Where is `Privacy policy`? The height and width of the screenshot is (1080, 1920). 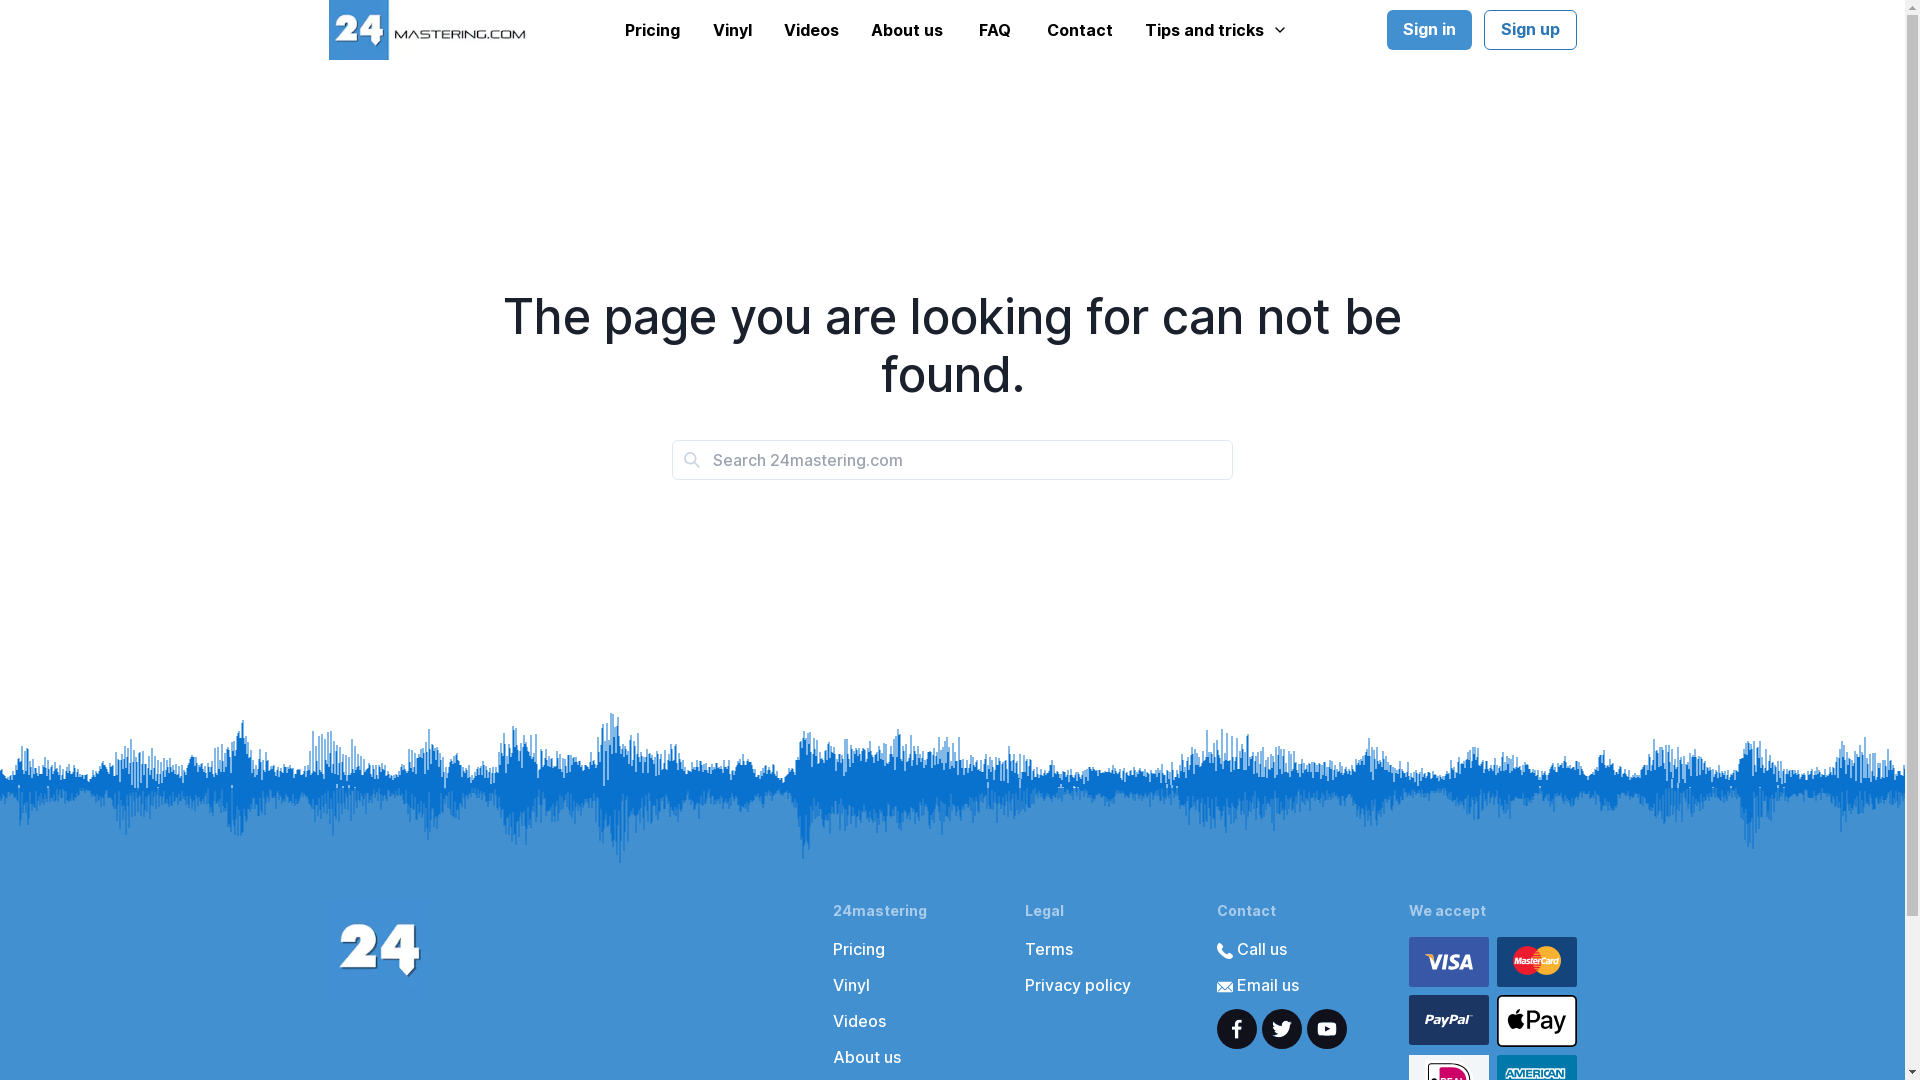
Privacy policy is located at coordinates (1077, 985).